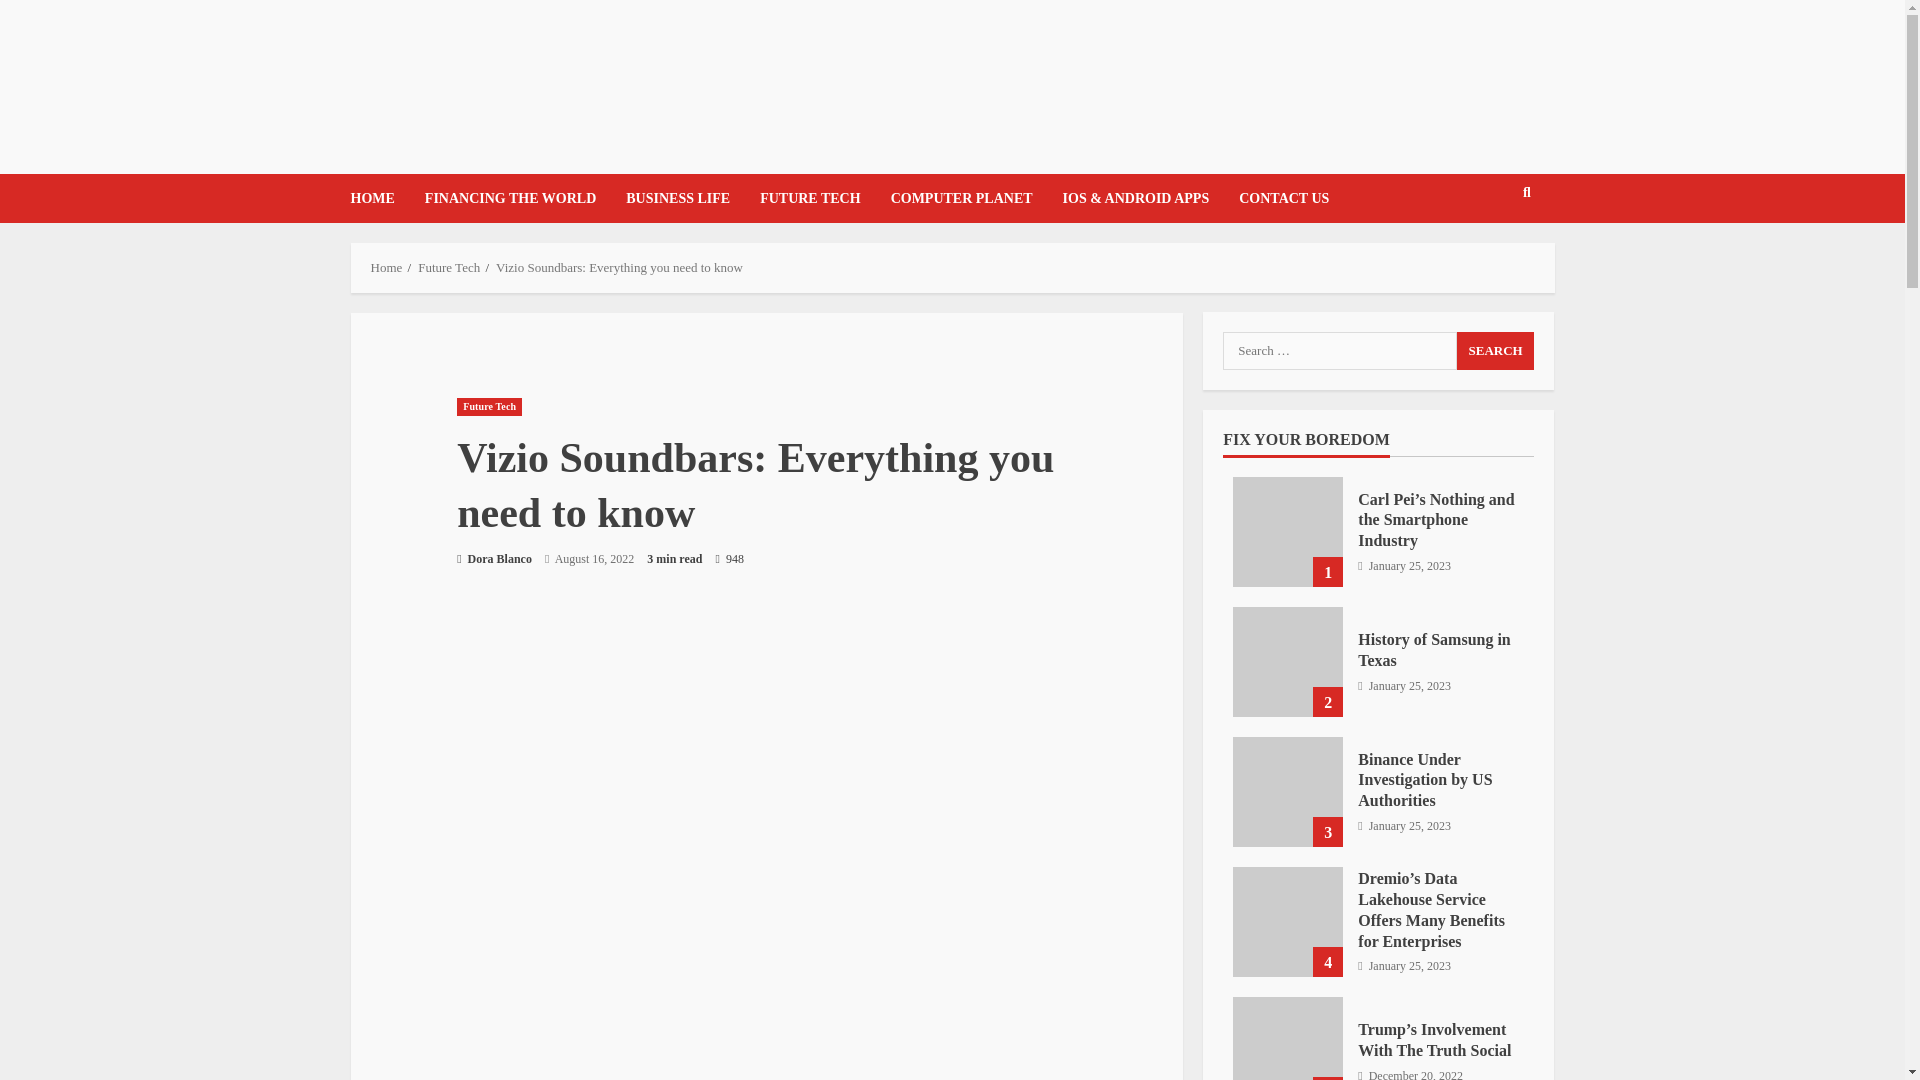 Image resolution: width=1920 pixels, height=1080 pixels. What do you see at coordinates (449, 268) in the screenshot?
I see `Future Tech` at bounding box center [449, 268].